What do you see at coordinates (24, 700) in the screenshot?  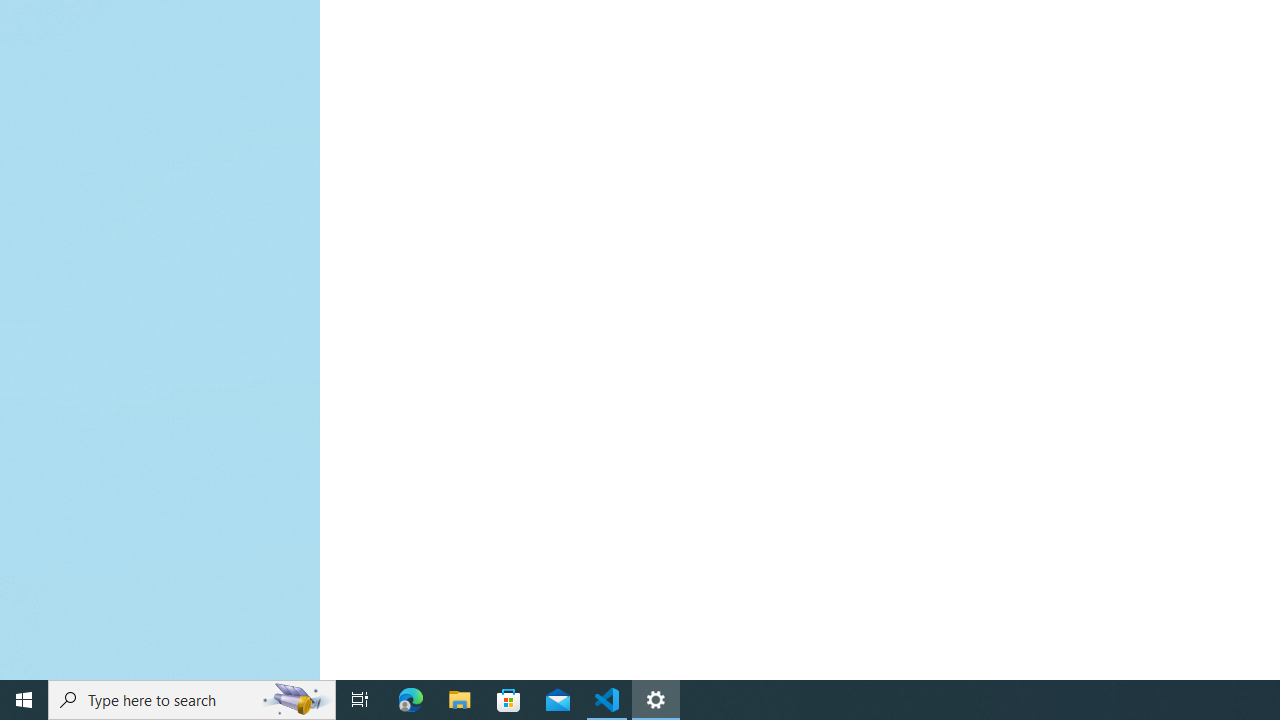 I see `Start` at bounding box center [24, 700].